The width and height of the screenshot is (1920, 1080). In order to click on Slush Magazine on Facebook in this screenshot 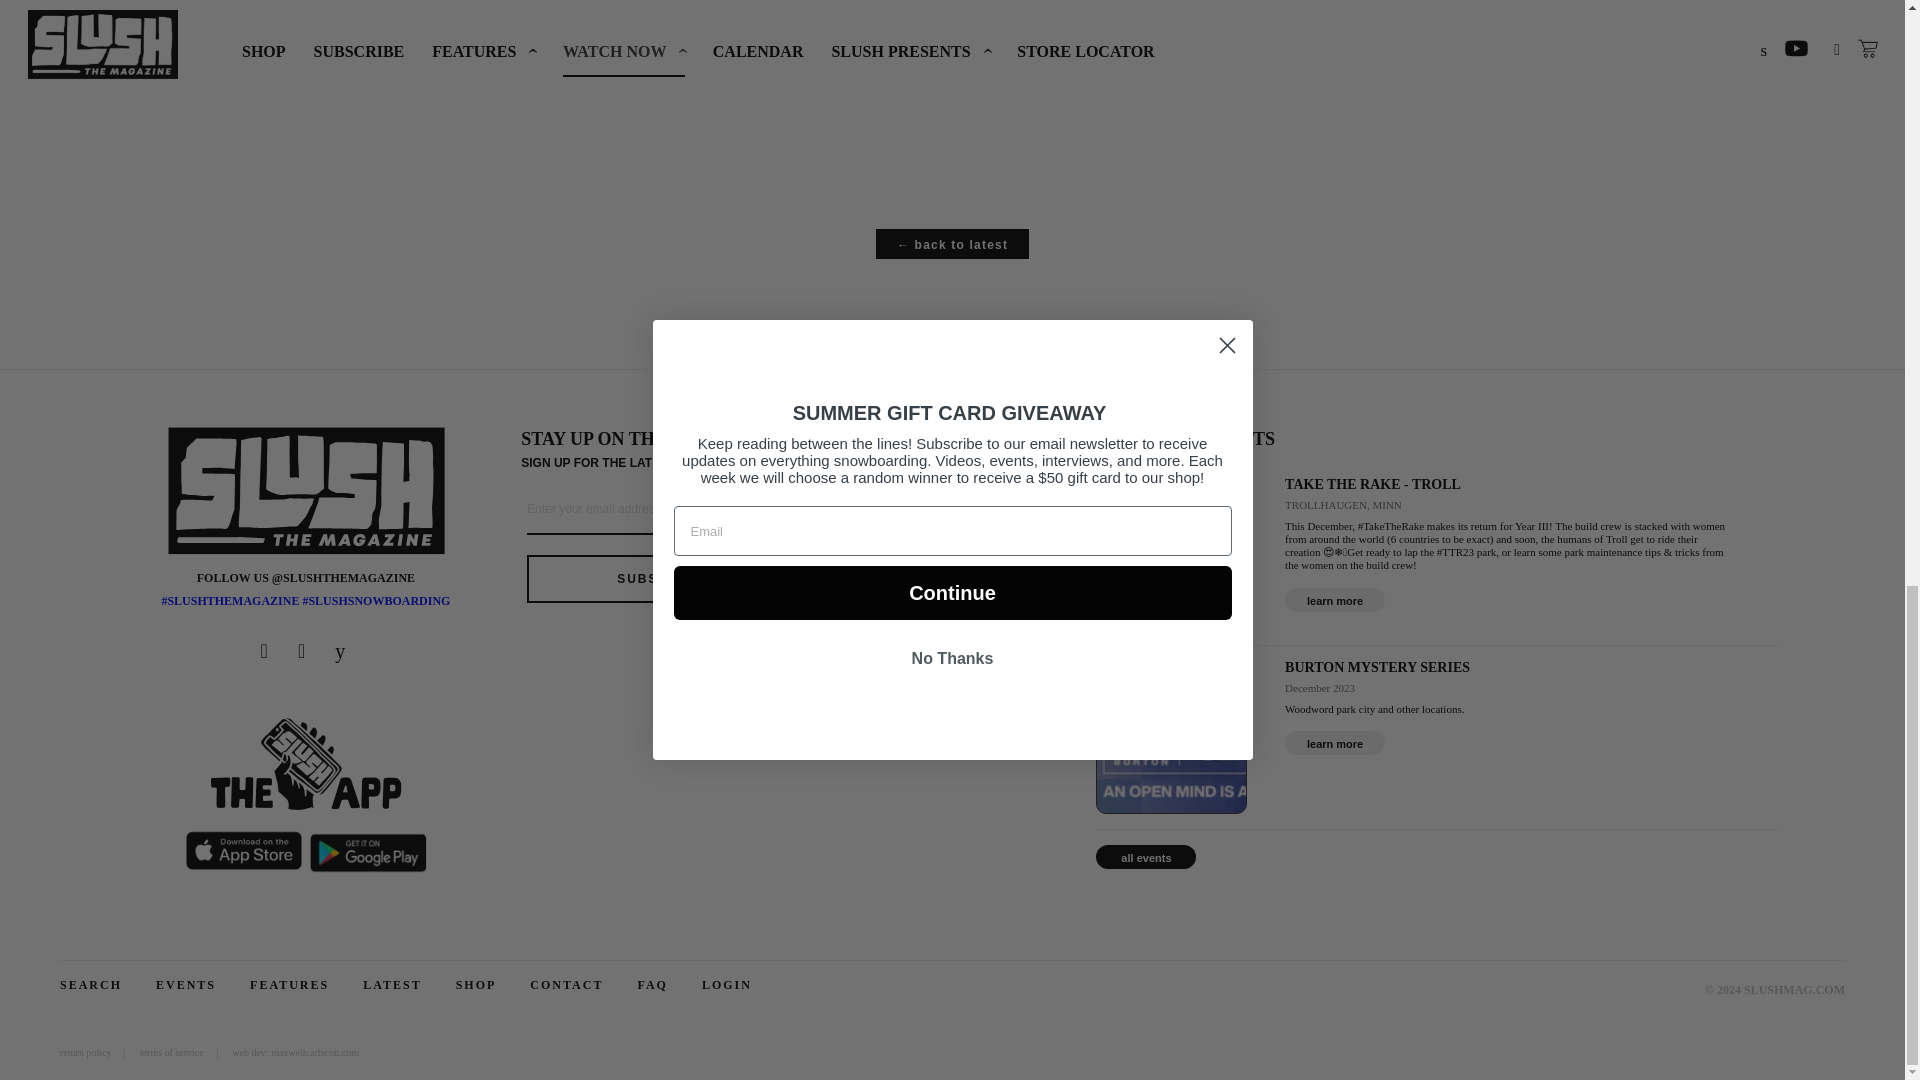, I will do `click(268, 652)`.